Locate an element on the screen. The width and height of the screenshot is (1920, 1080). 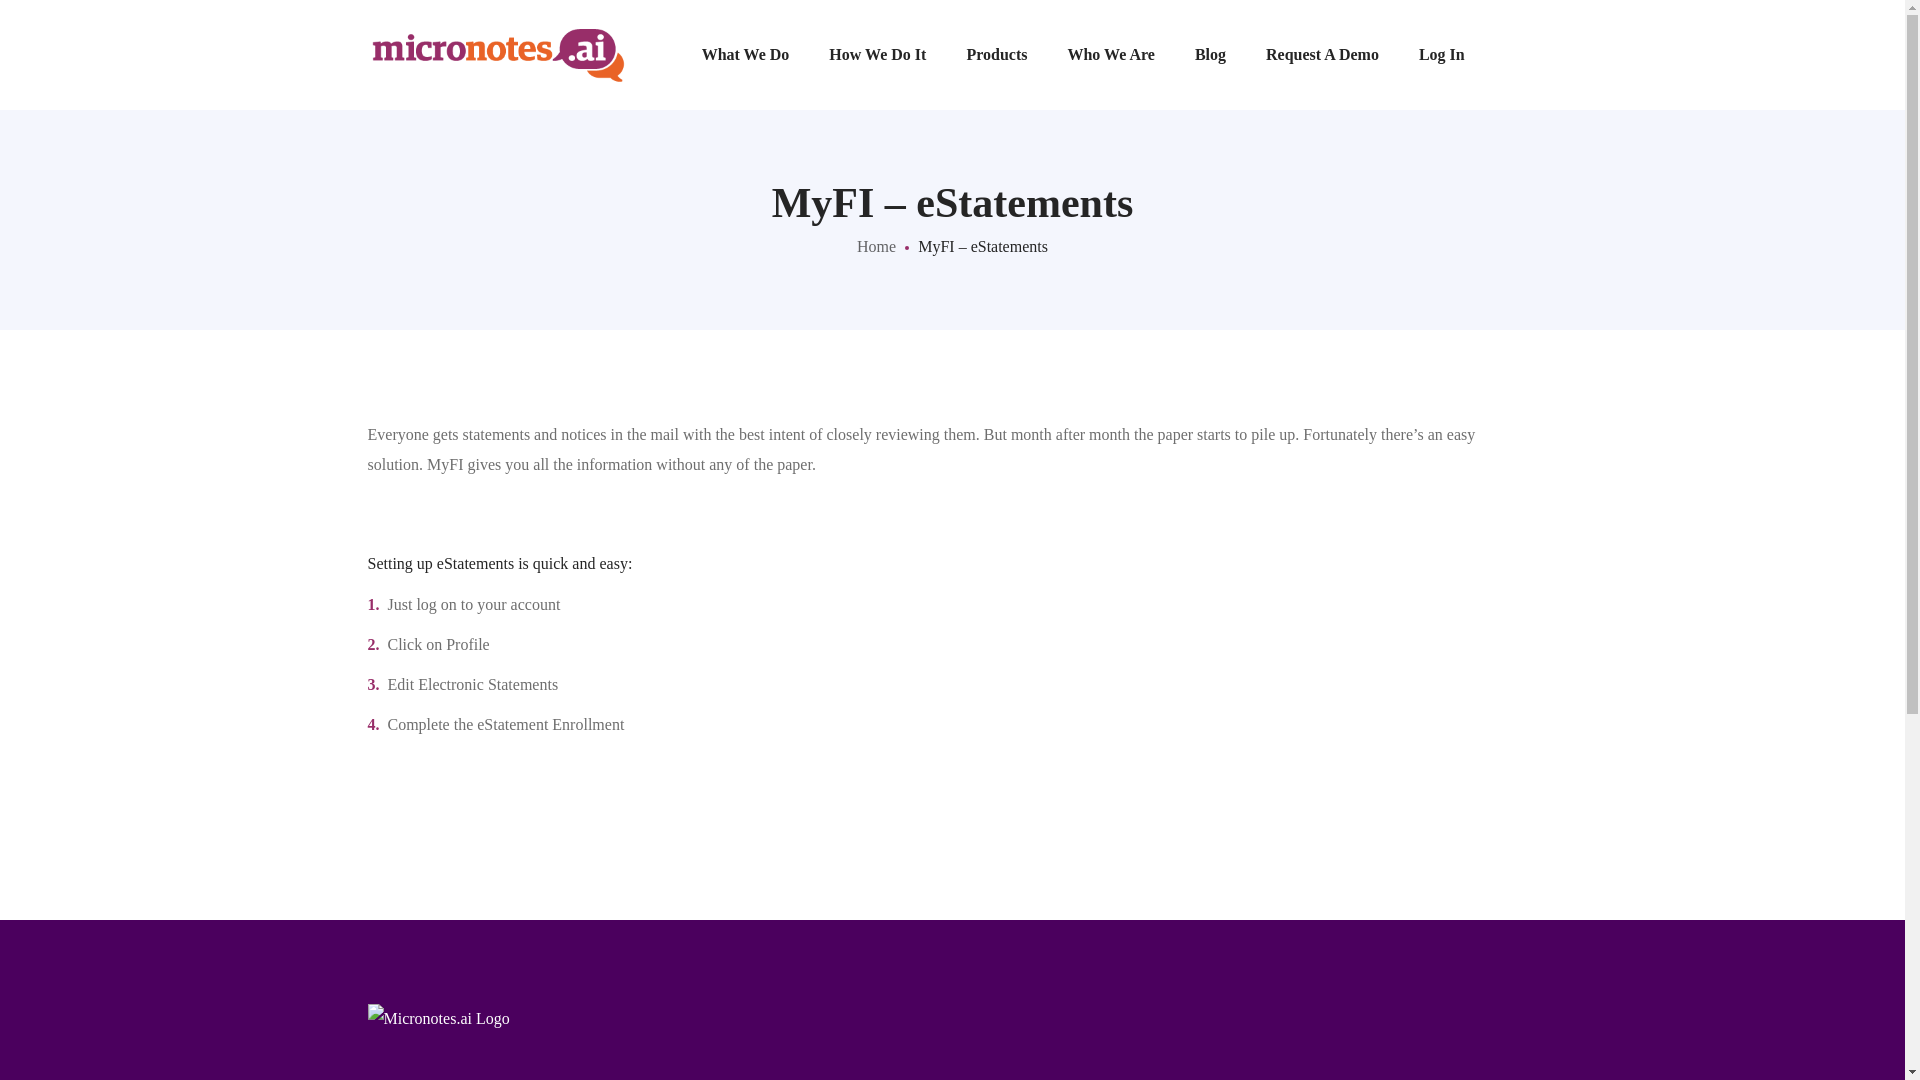
How We Do It is located at coordinates (877, 55).